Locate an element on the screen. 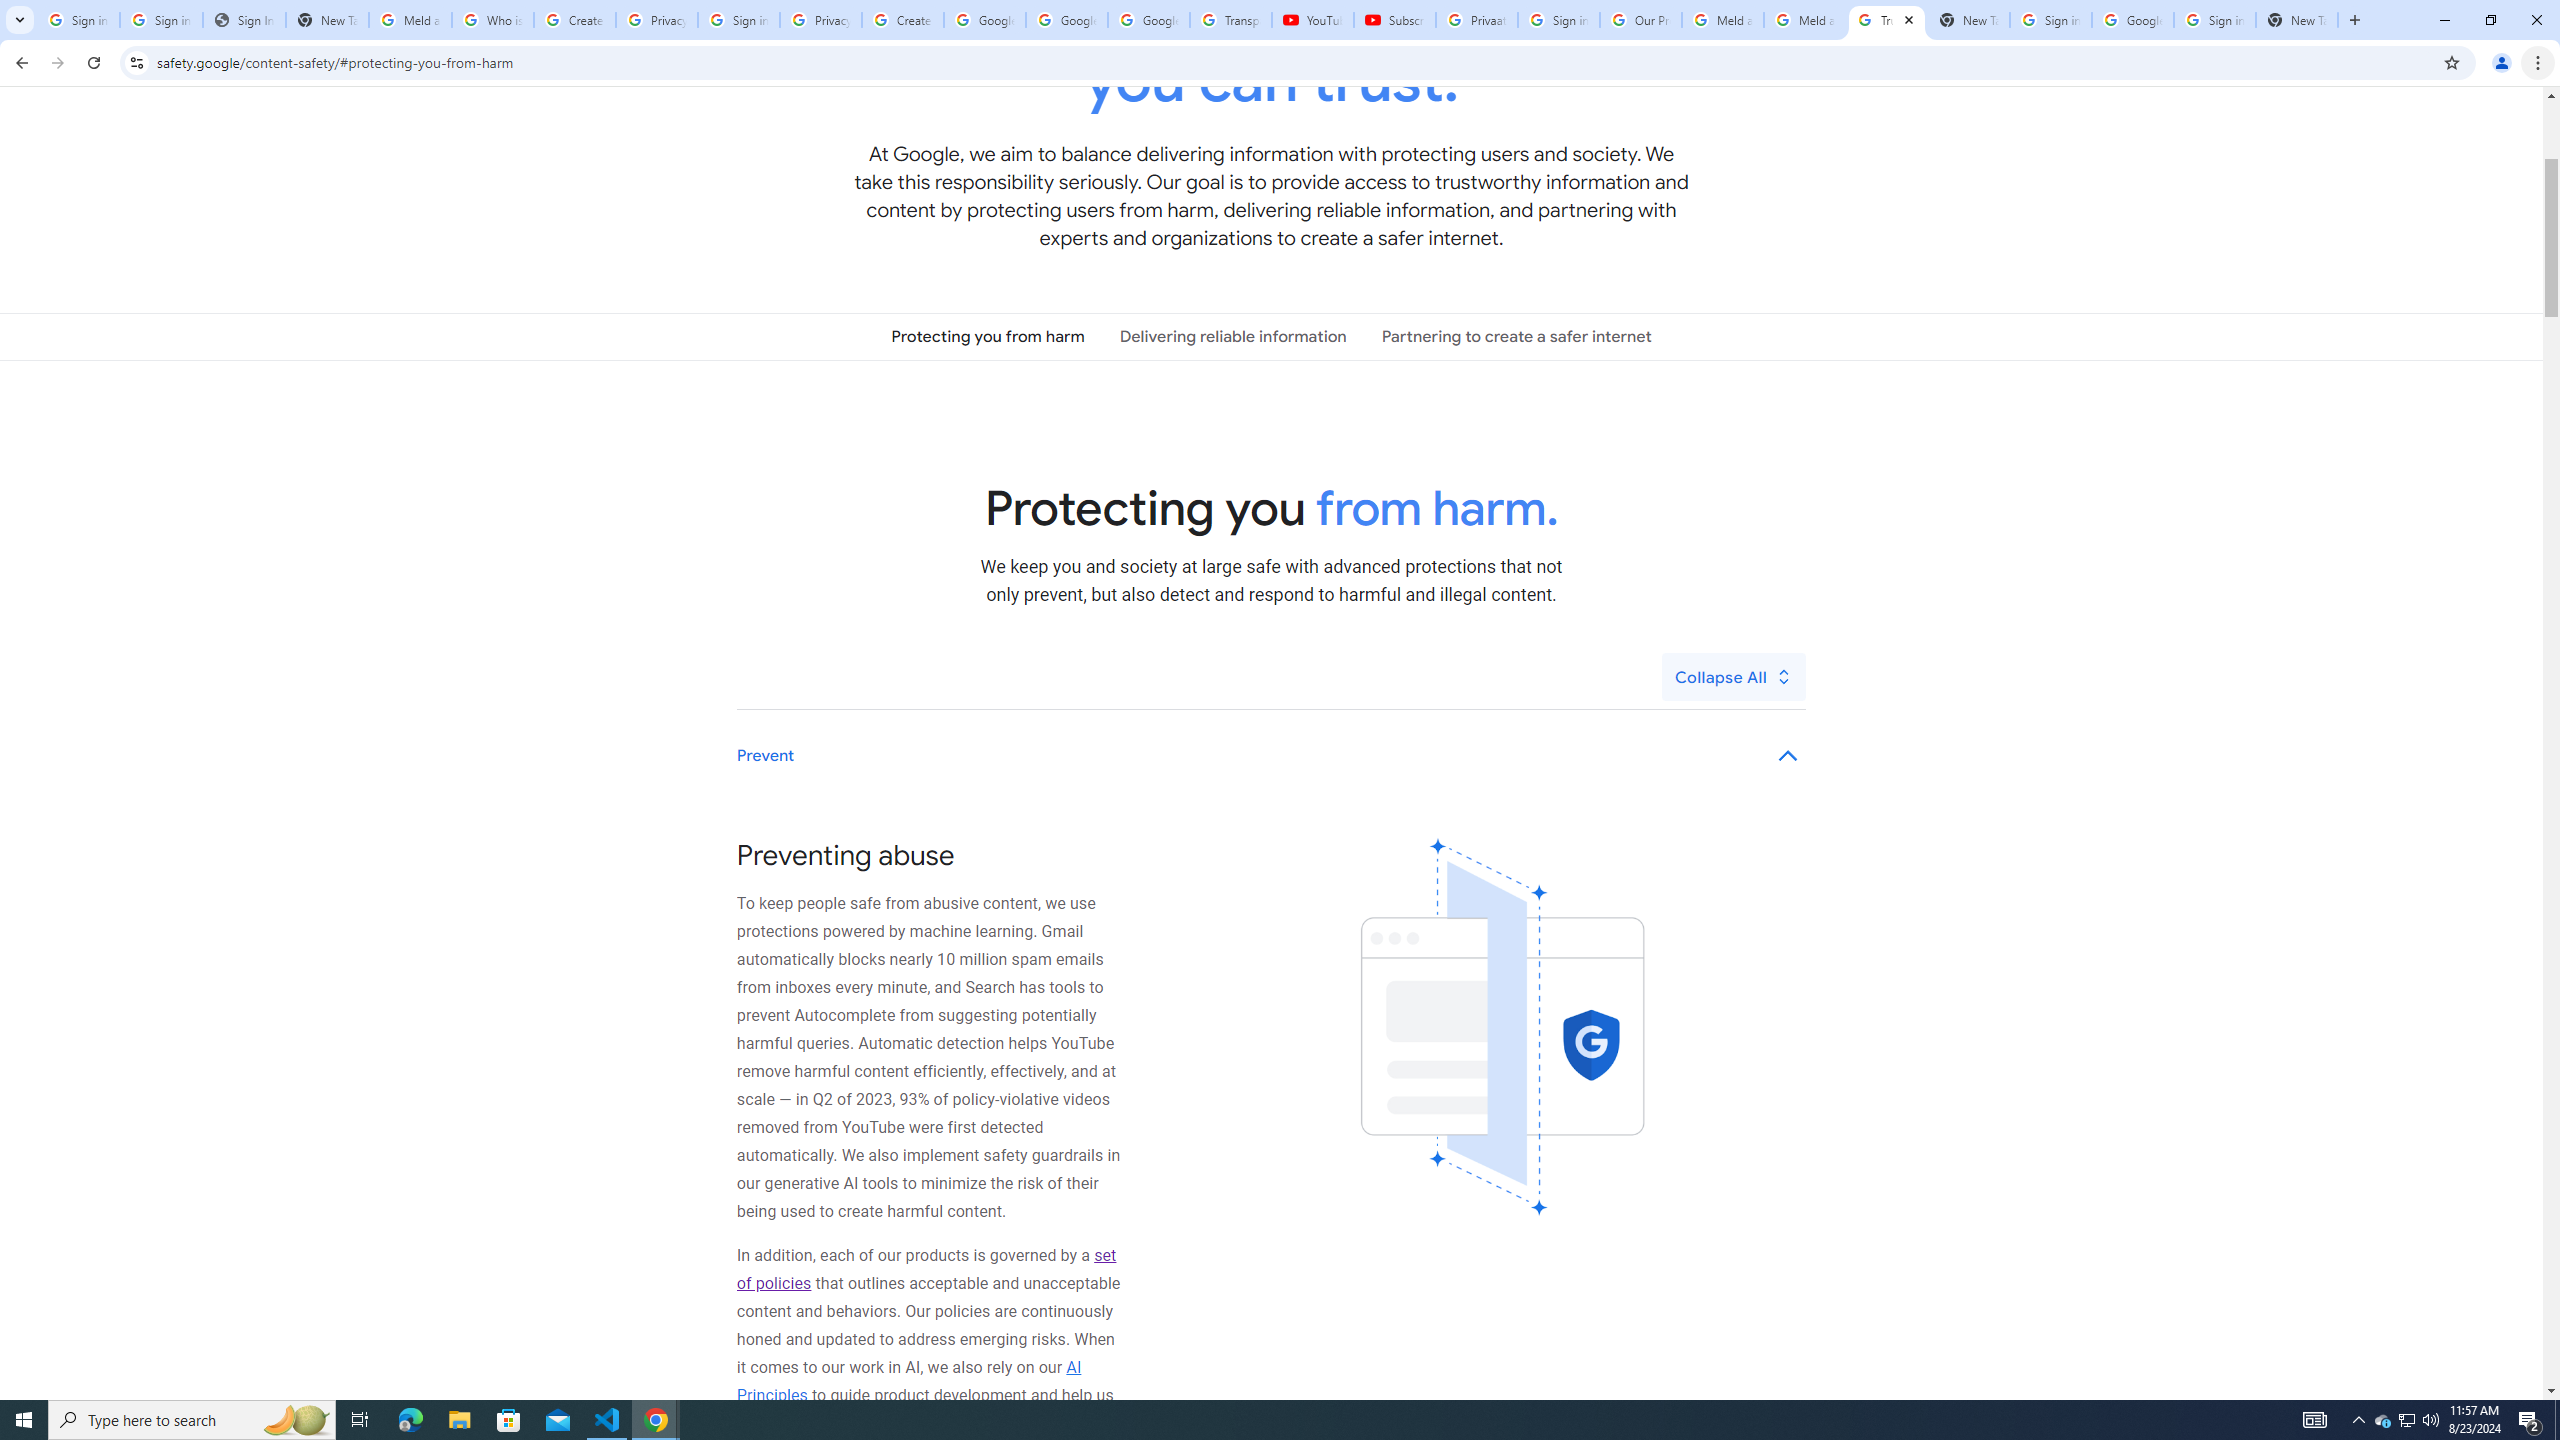 The height and width of the screenshot is (1440, 2560). set of policies is located at coordinates (926, 1269).